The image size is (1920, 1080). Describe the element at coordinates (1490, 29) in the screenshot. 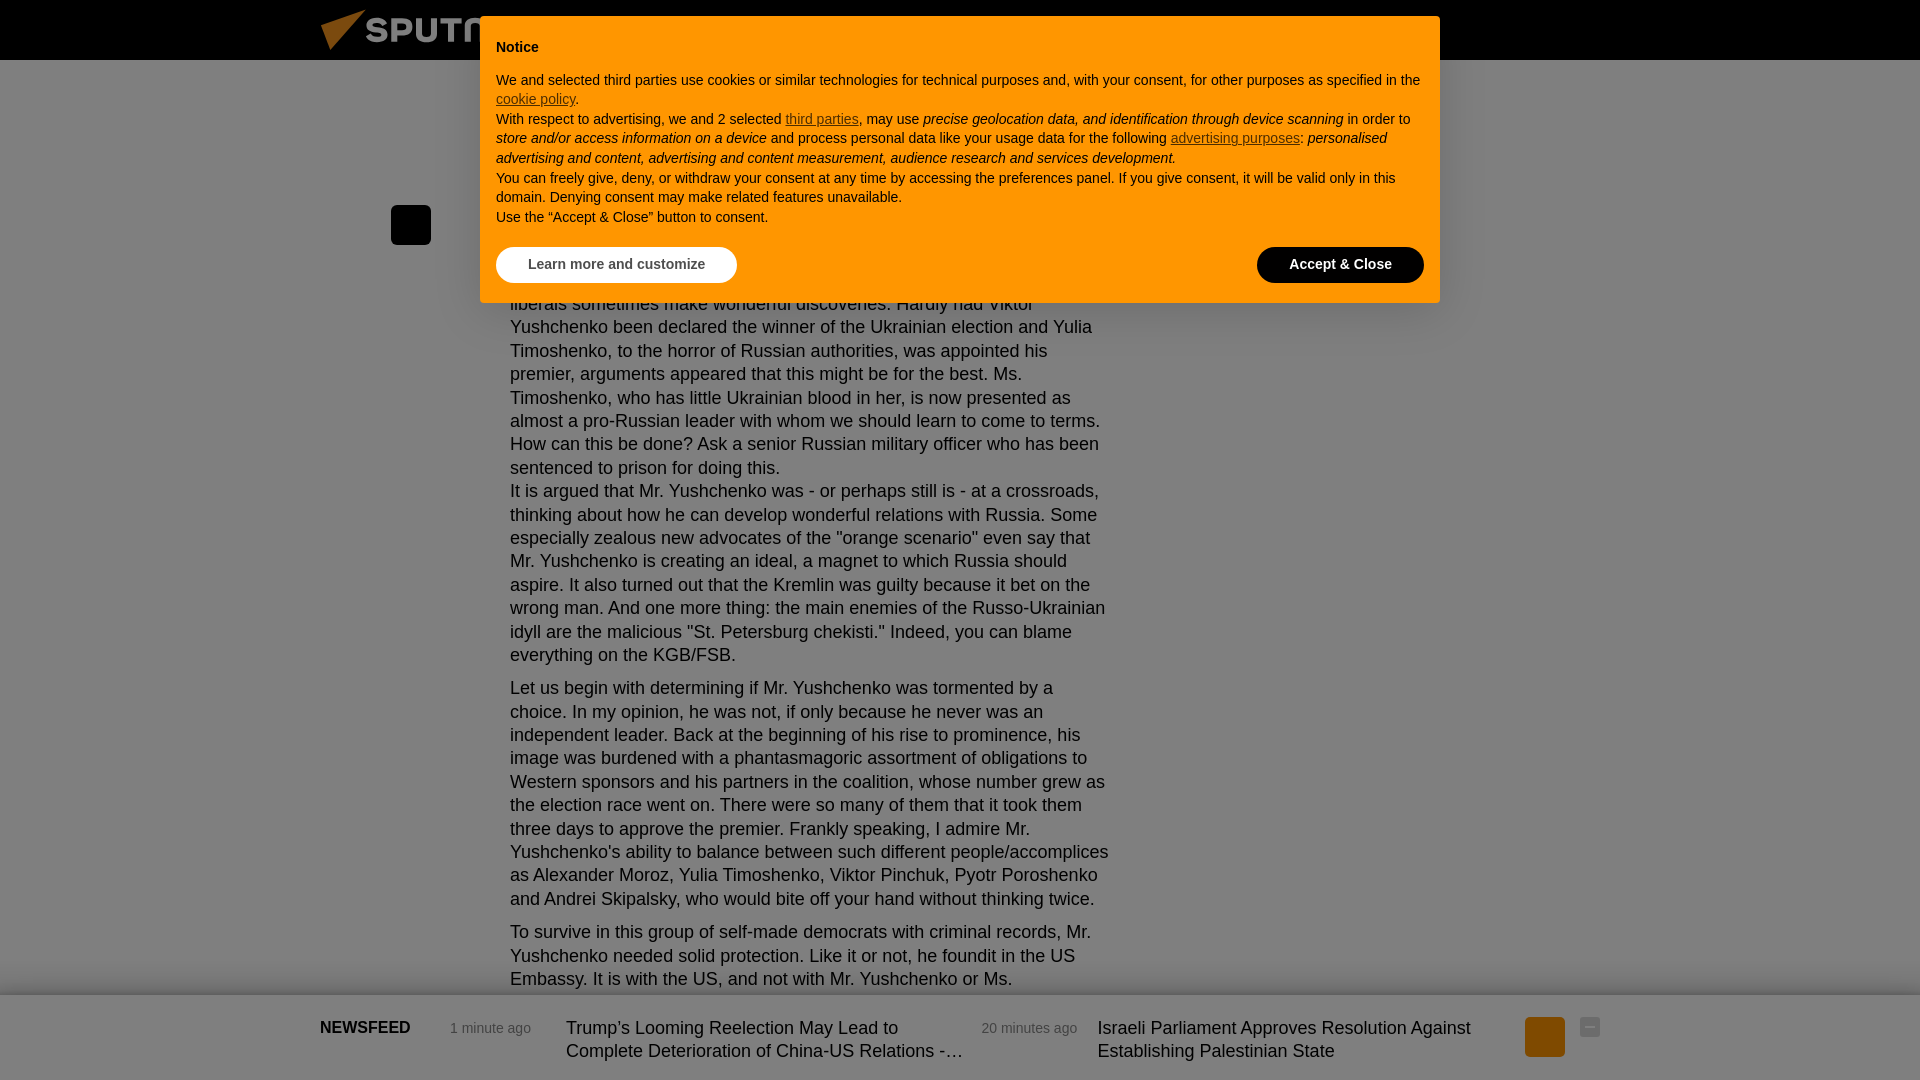

I see `Authorization` at that location.